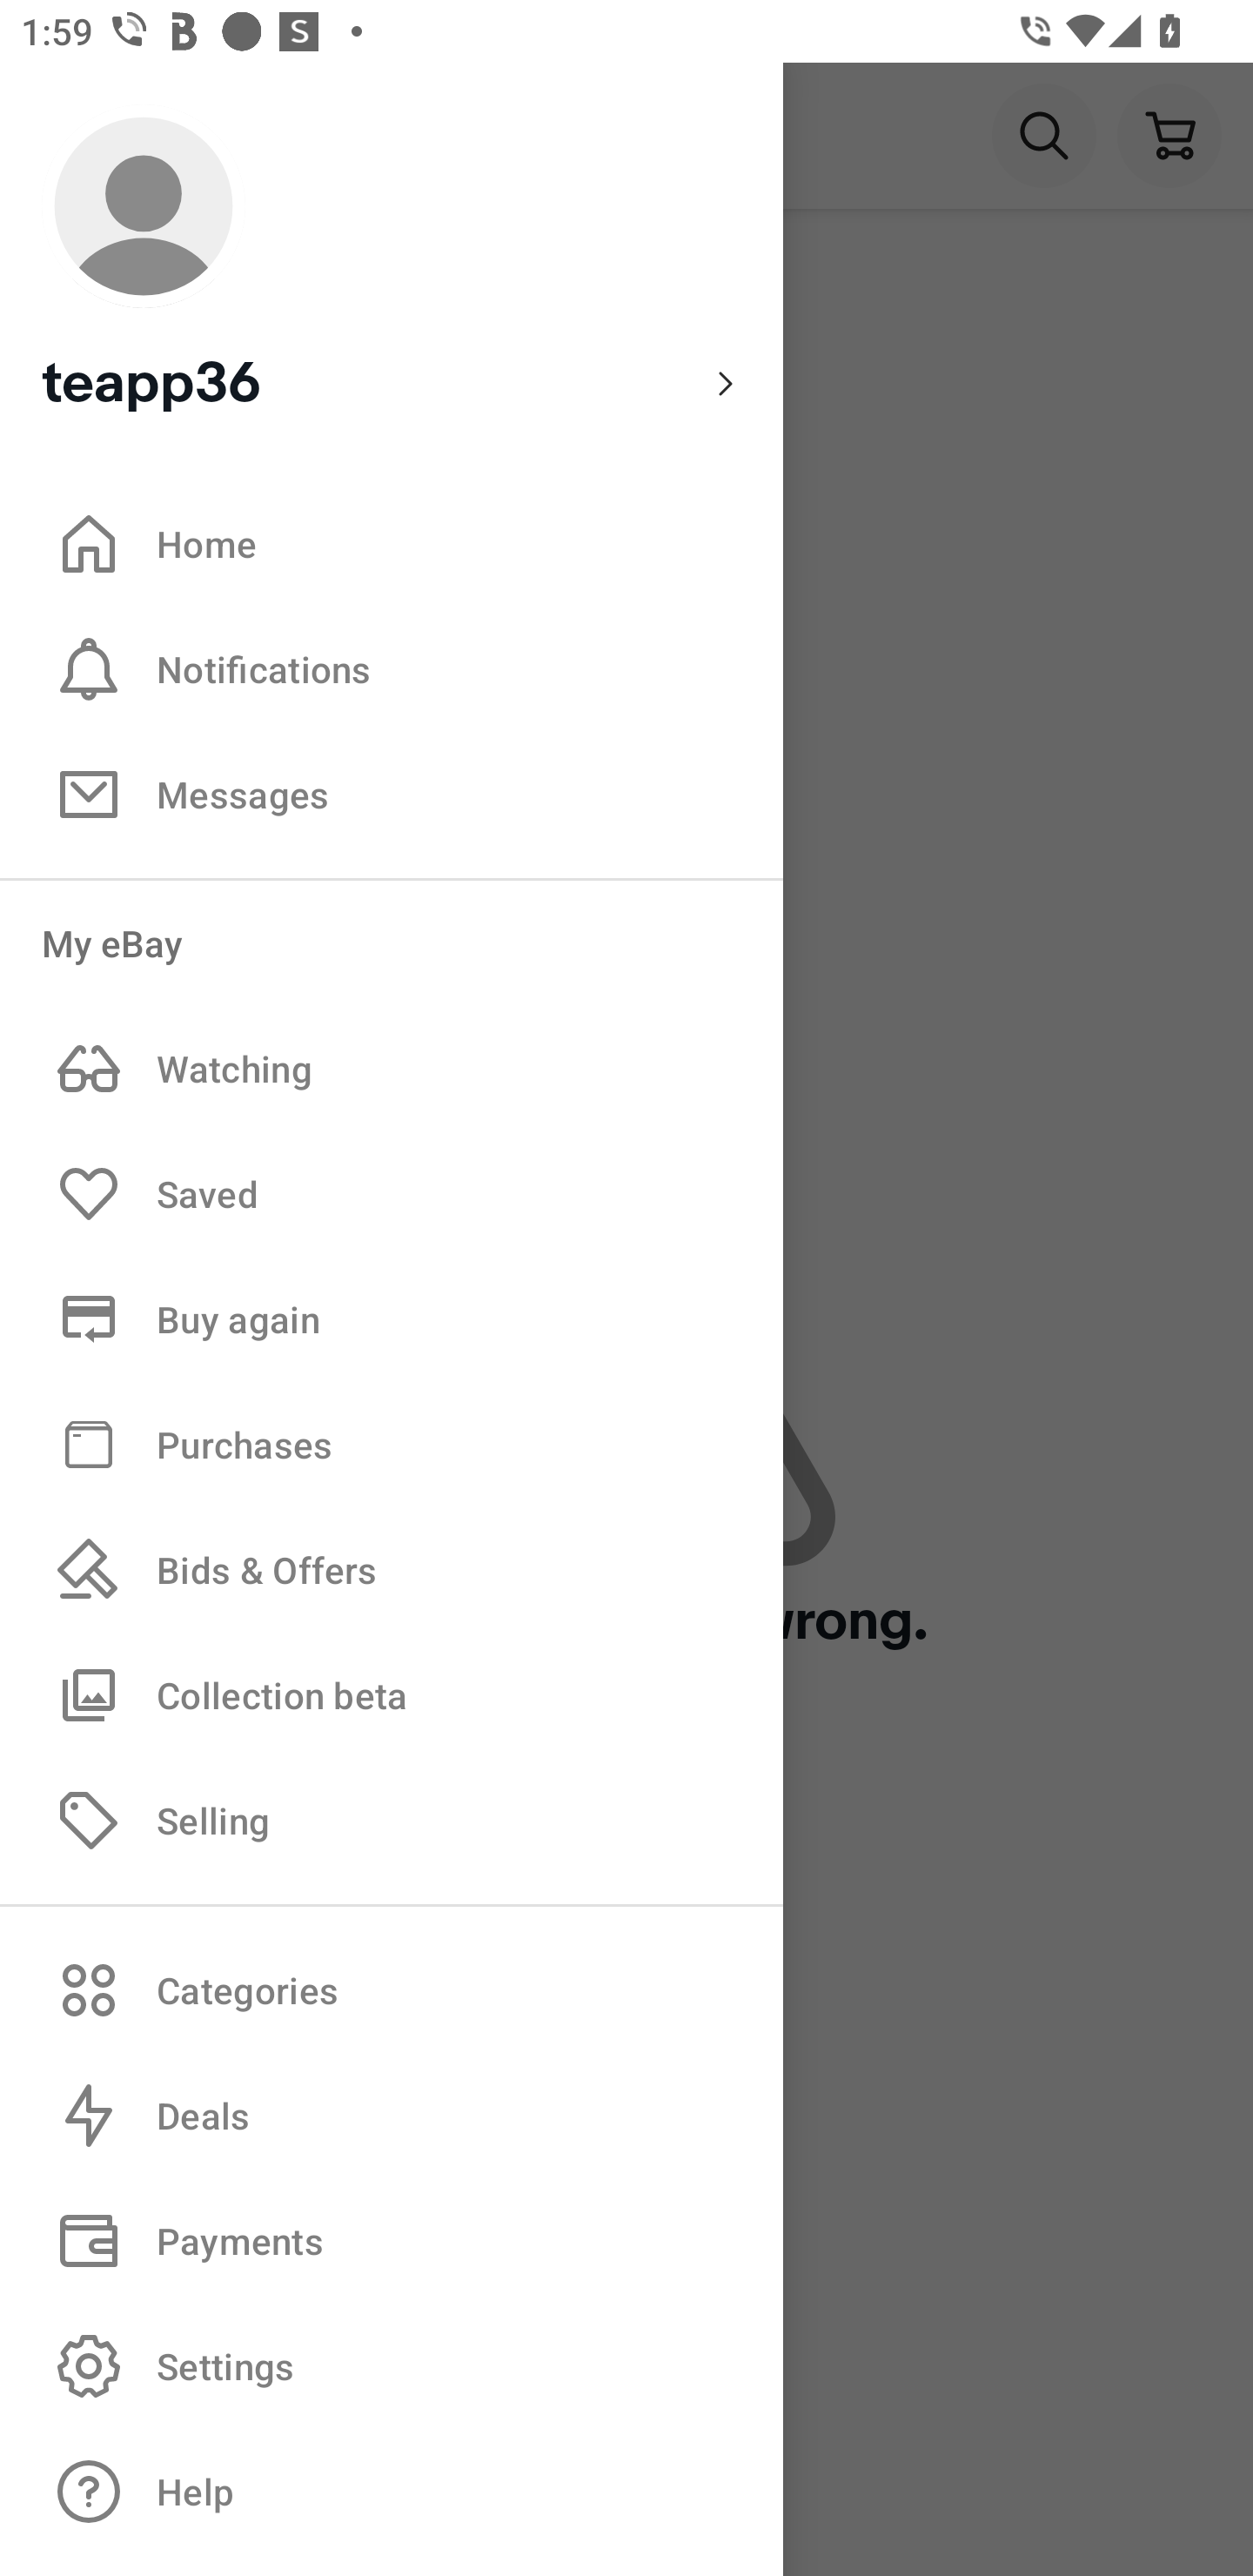 This screenshot has width=1253, height=2576. Describe the element at coordinates (392, 1989) in the screenshot. I see `Categories` at that location.